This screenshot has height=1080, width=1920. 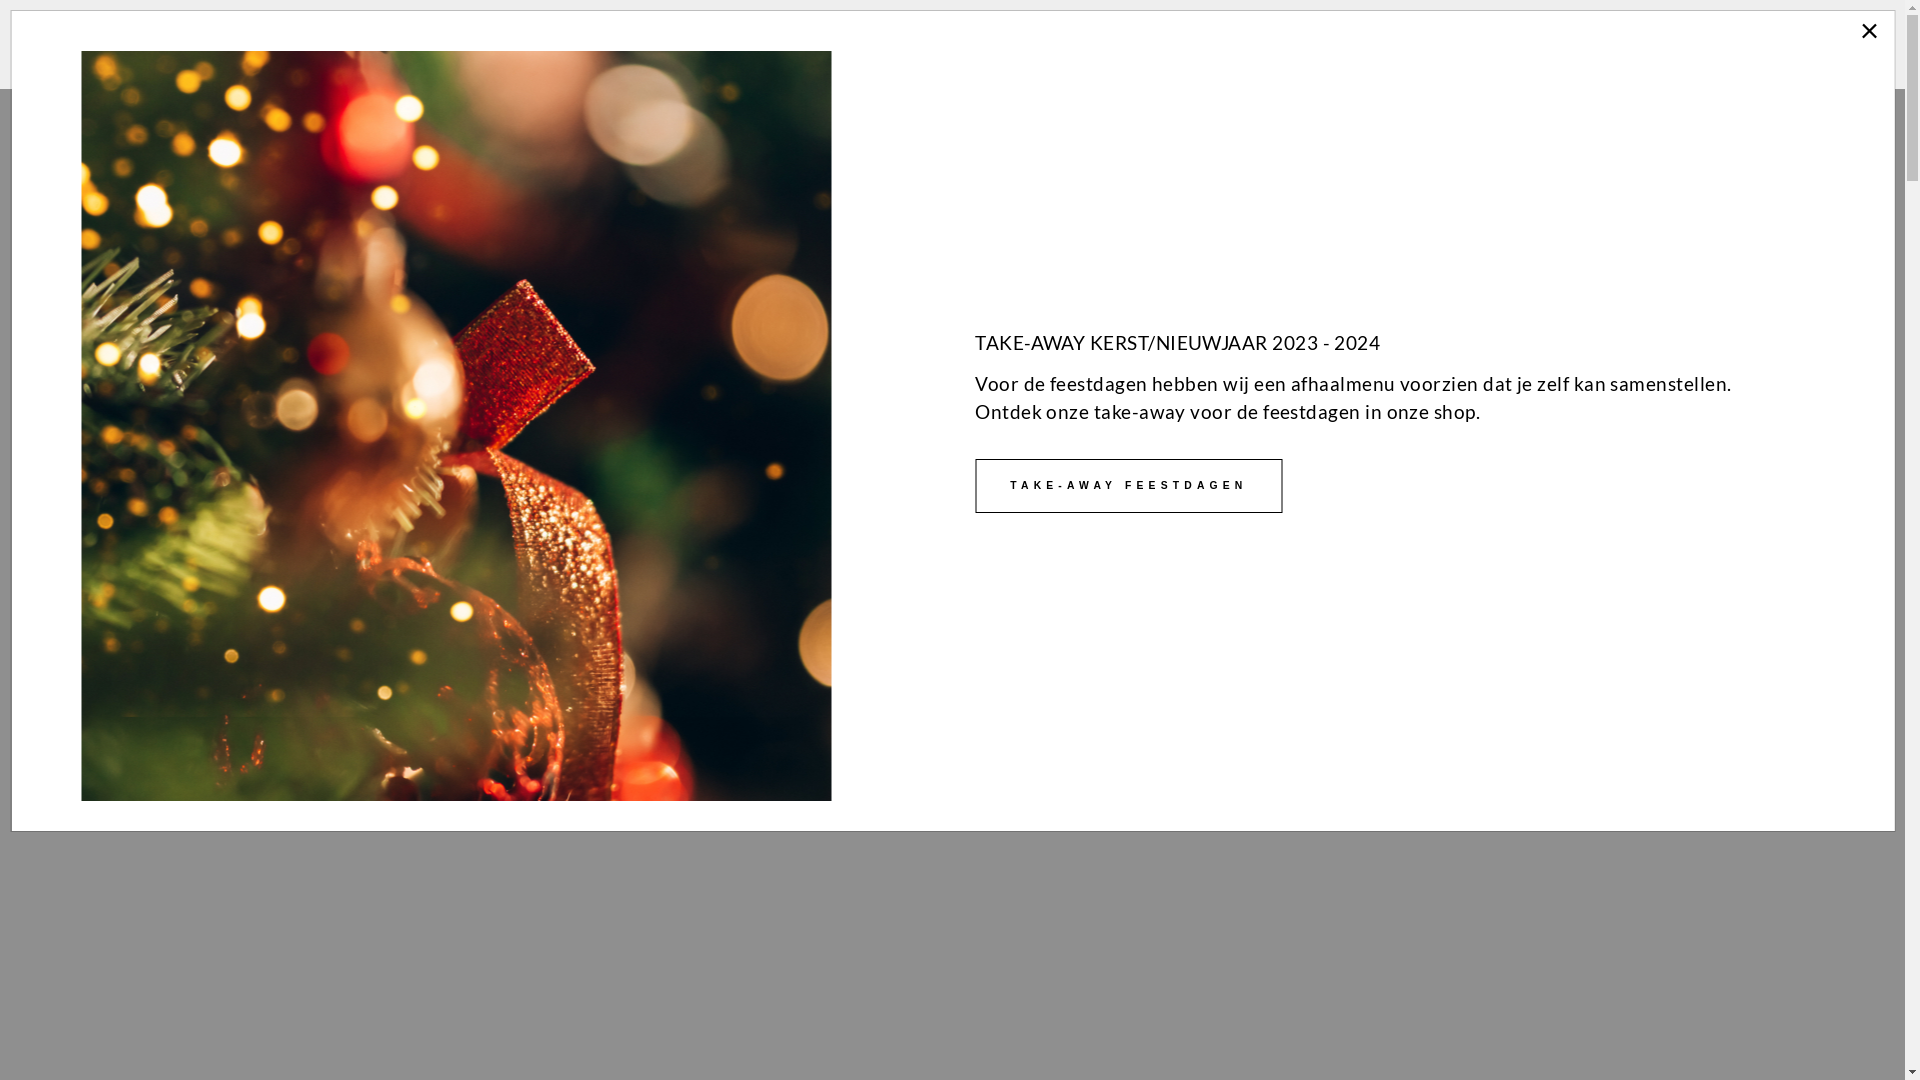 I want to click on CADEAUBON, so click(x=1810, y=48).